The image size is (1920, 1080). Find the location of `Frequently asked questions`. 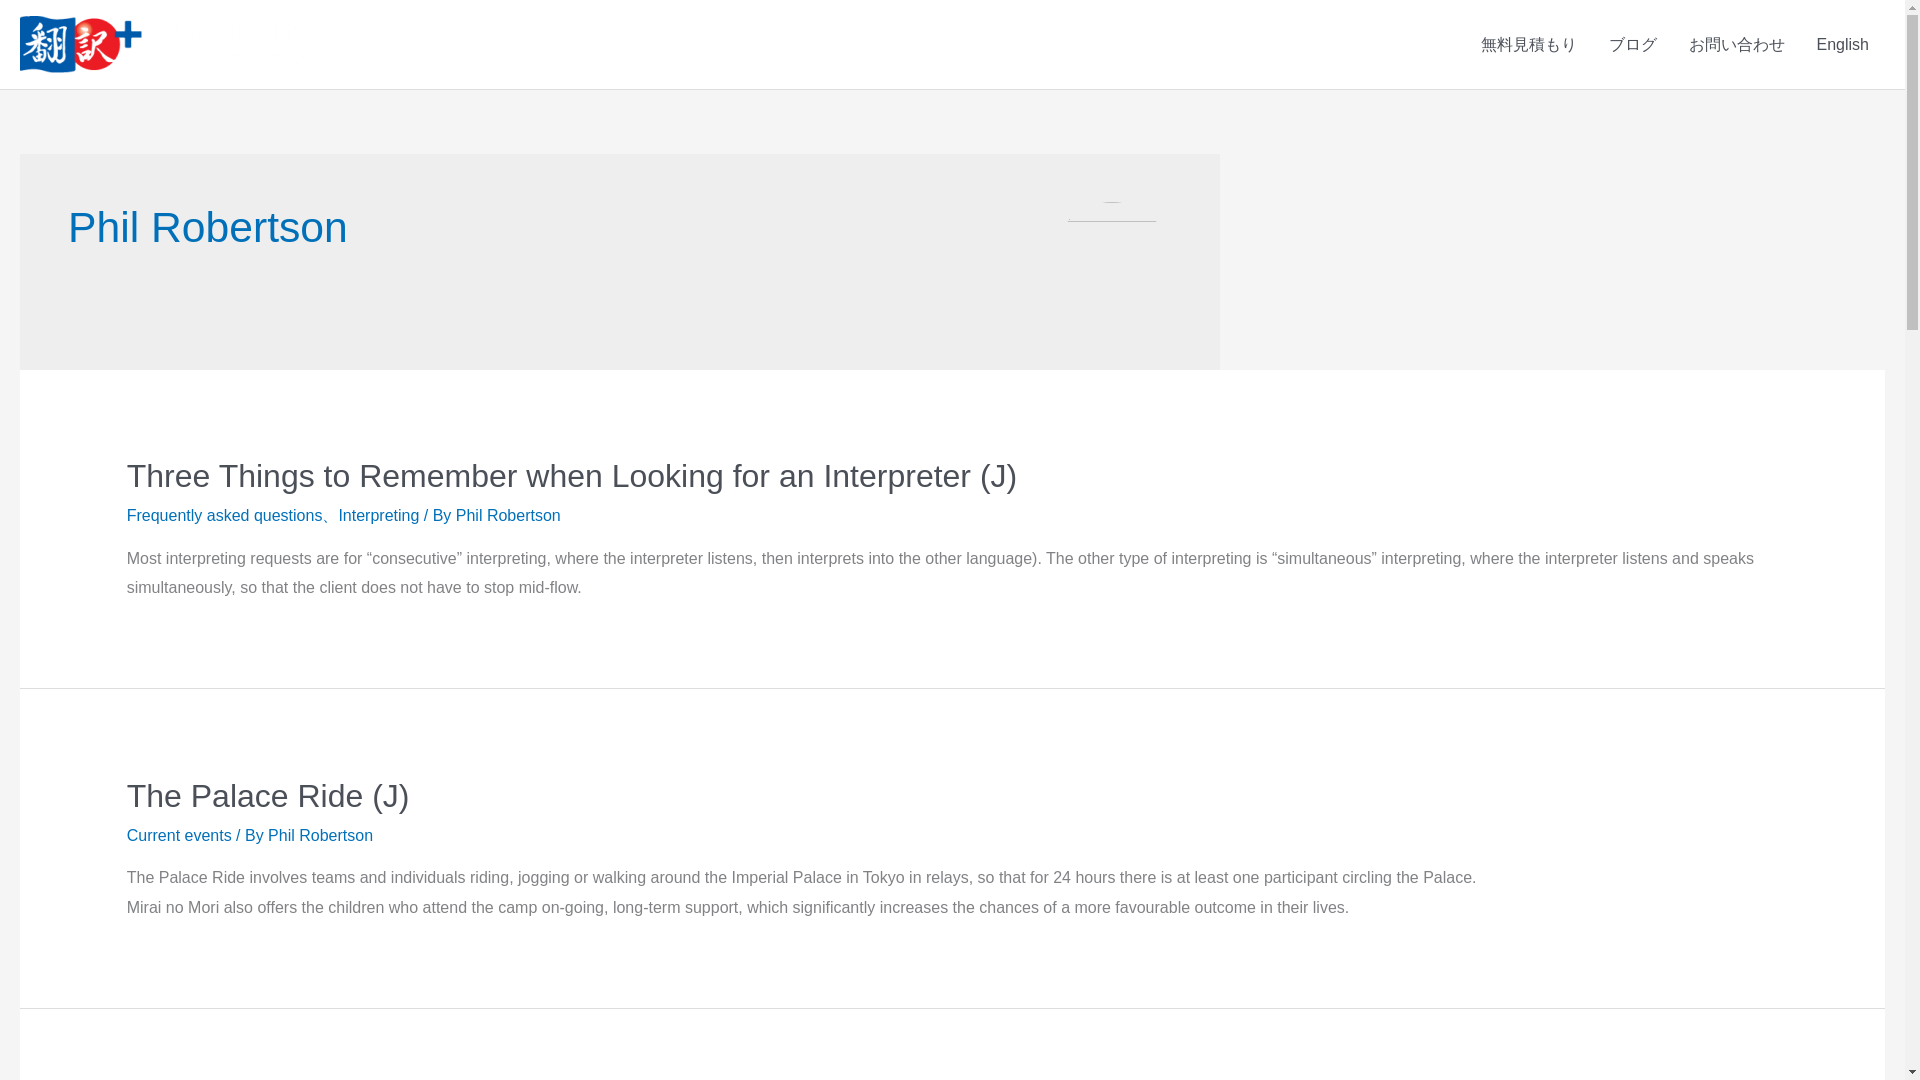

Frequently asked questions is located at coordinates (224, 514).